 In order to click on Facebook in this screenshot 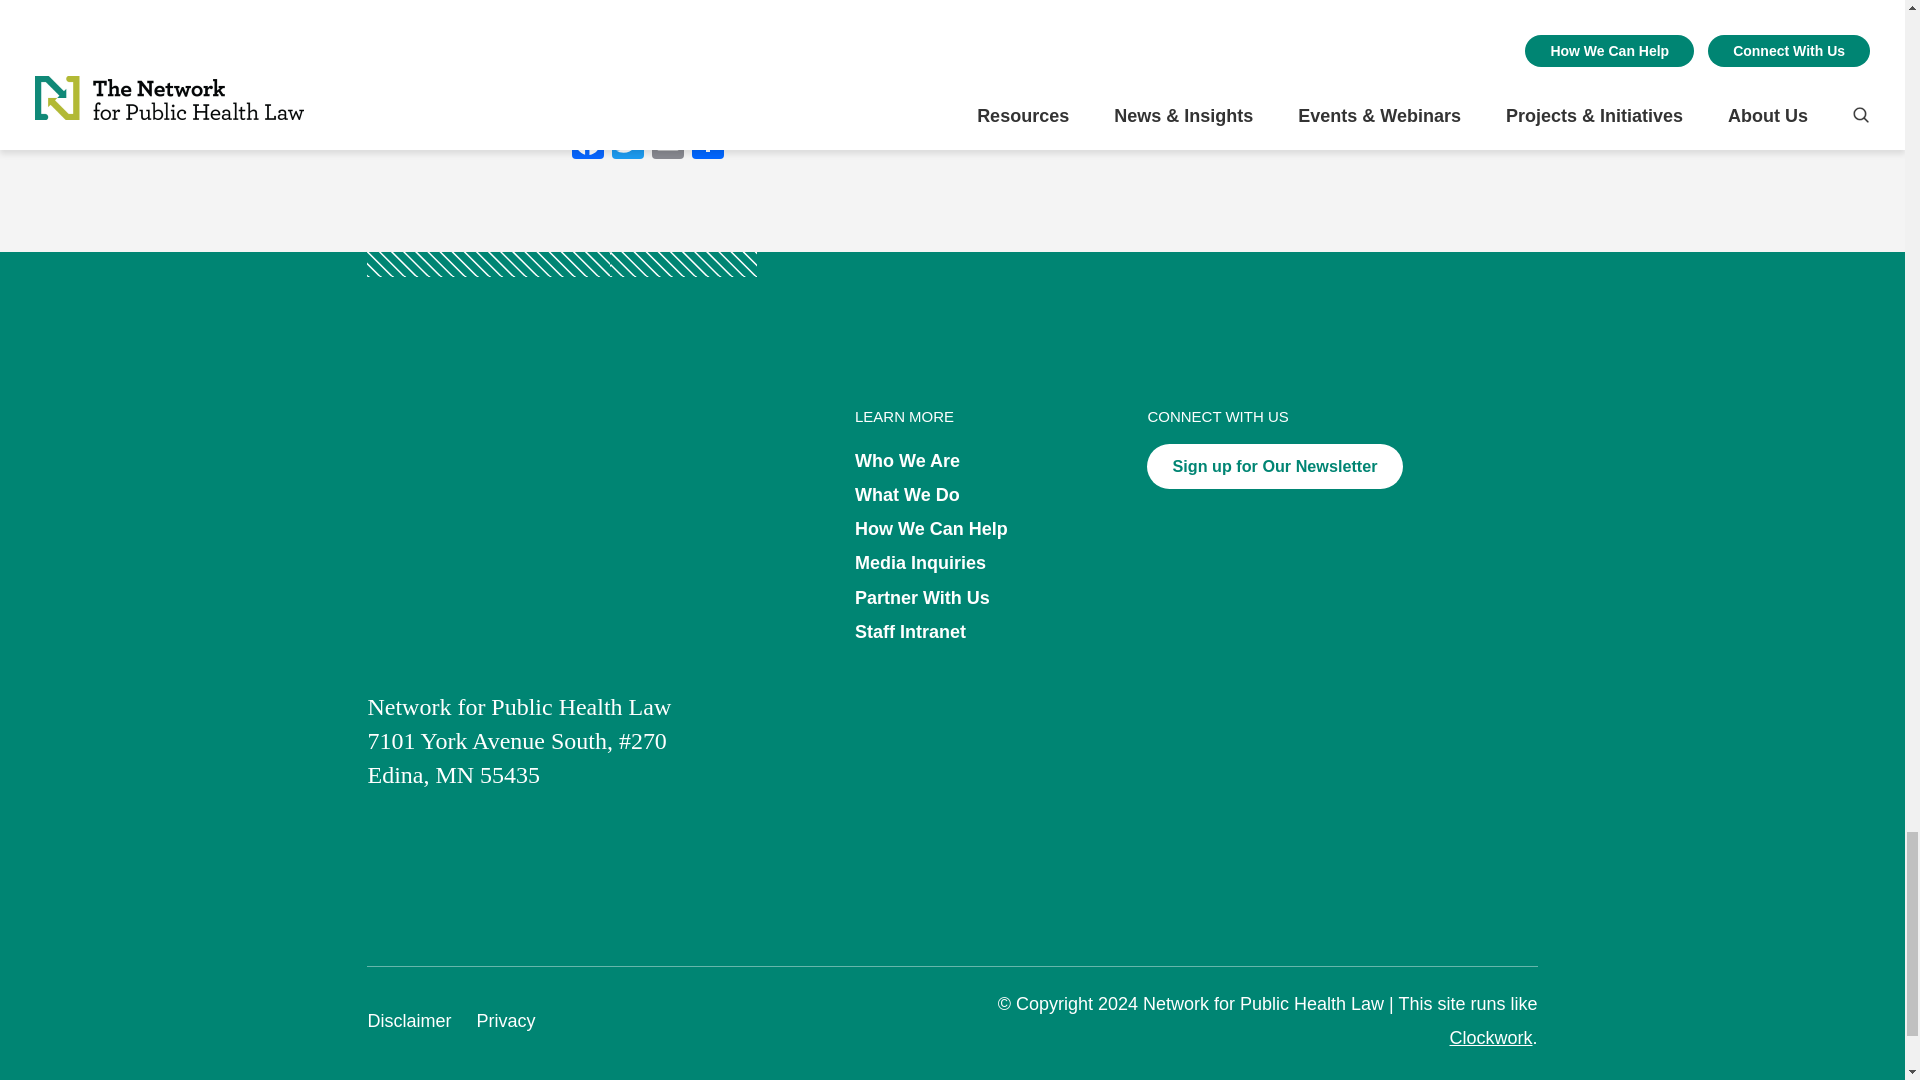, I will do `click(588, 144)`.